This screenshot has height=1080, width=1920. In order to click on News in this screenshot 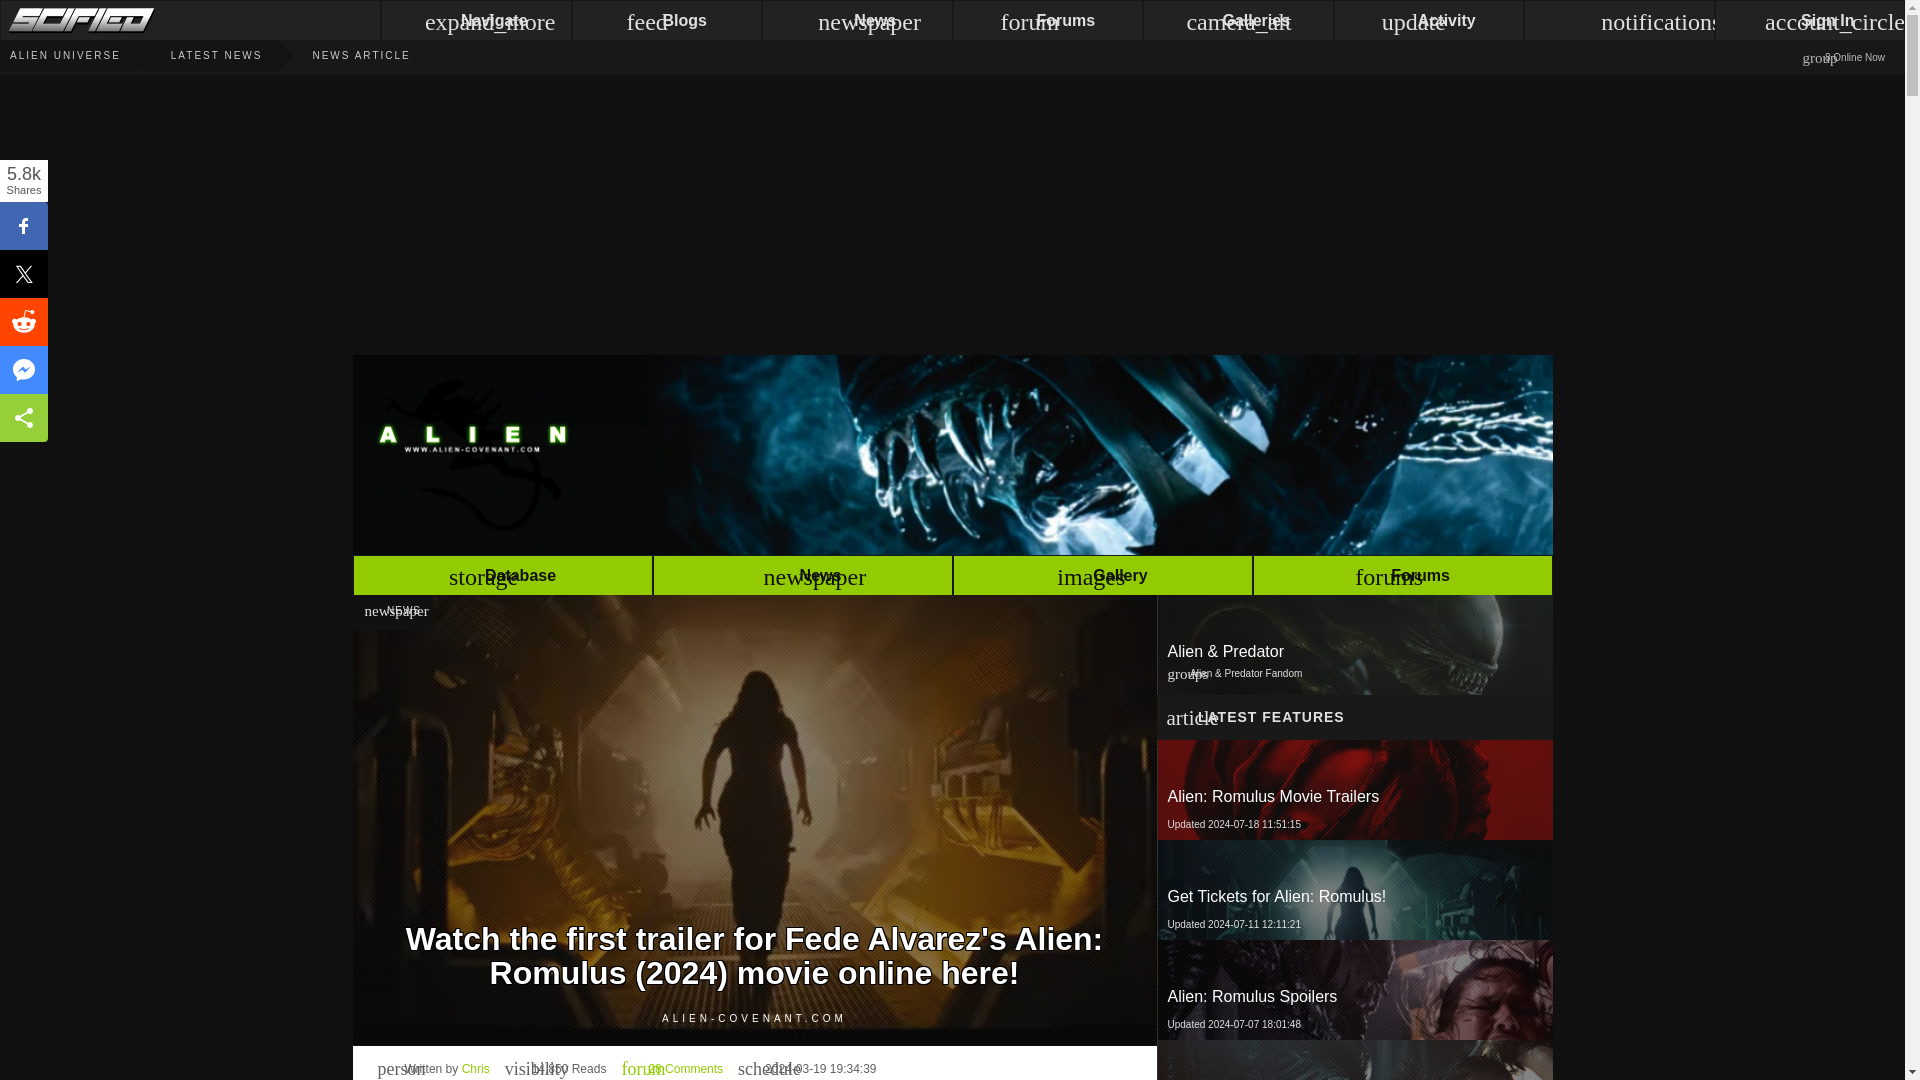, I will do `click(502, 578)`.